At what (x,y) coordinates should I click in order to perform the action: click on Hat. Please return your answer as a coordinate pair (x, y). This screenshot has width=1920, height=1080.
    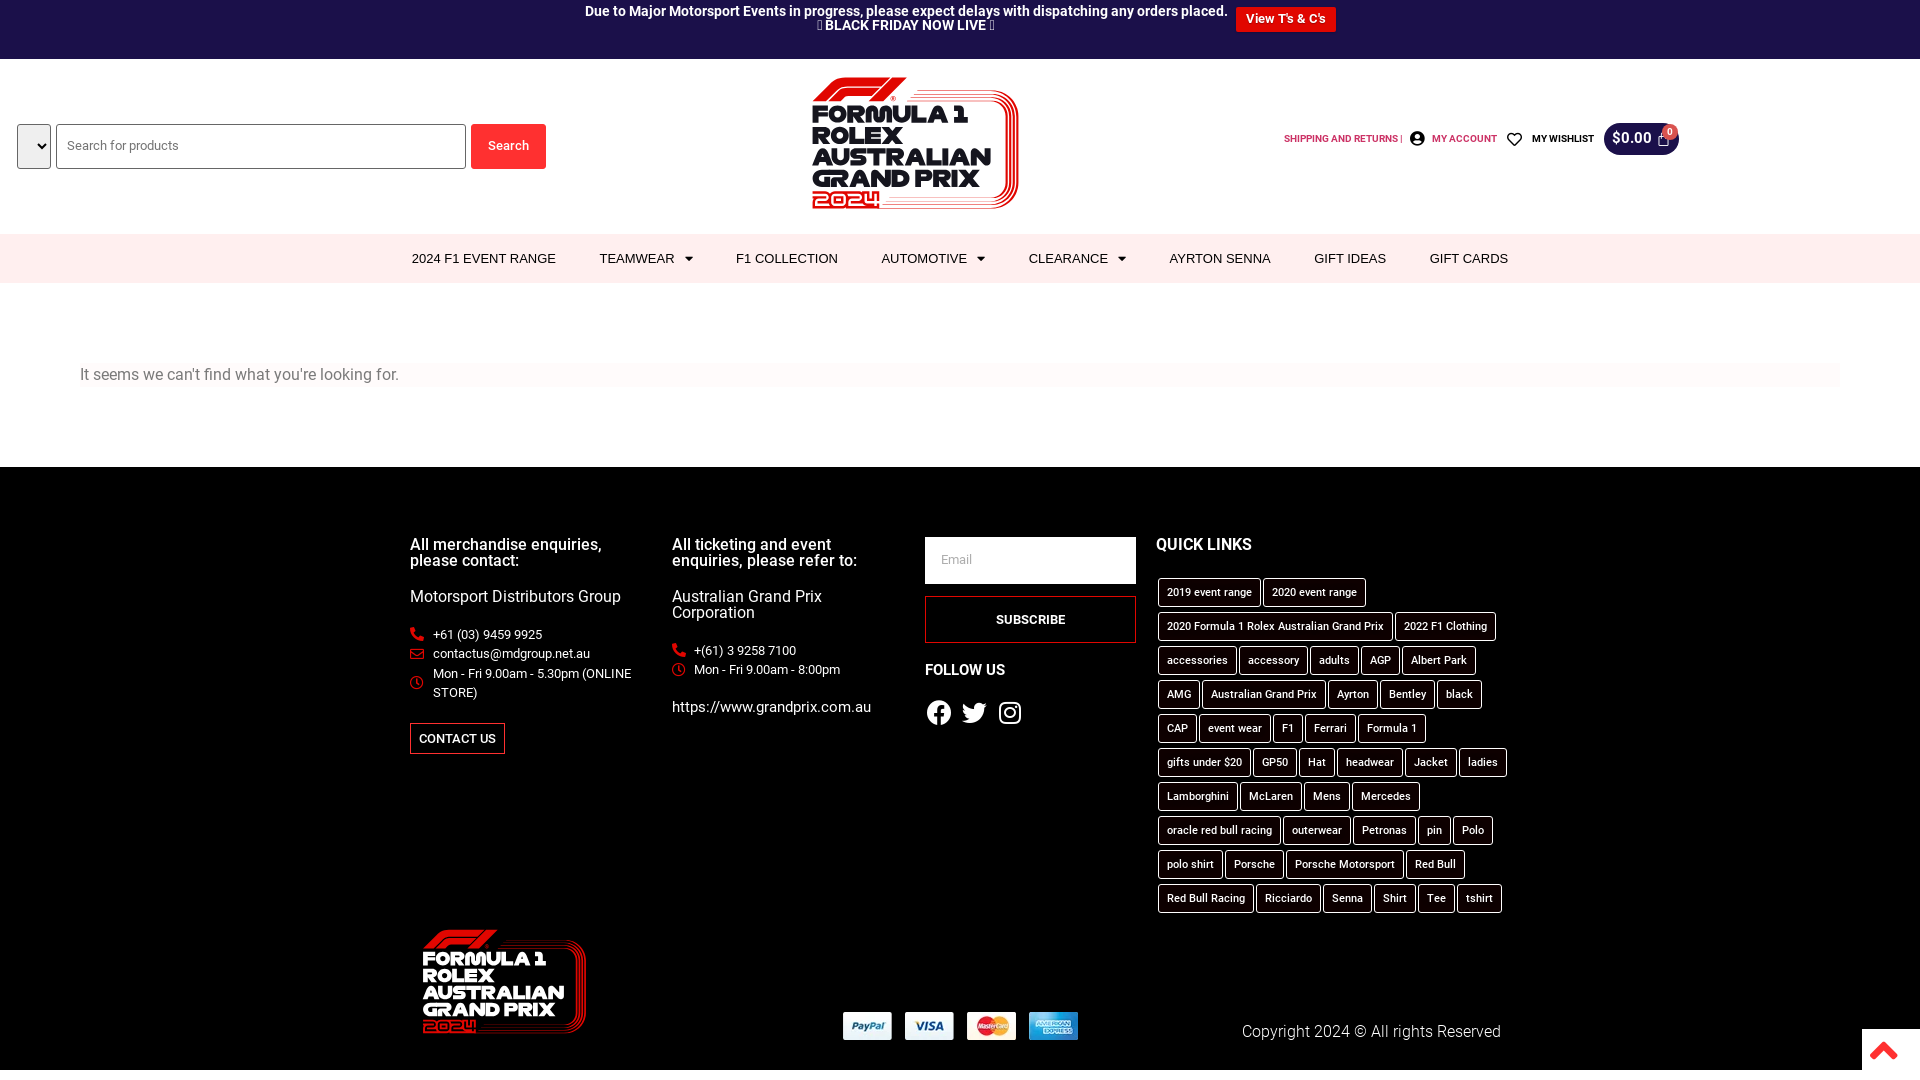
    Looking at the image, I should click on (1317, 762).